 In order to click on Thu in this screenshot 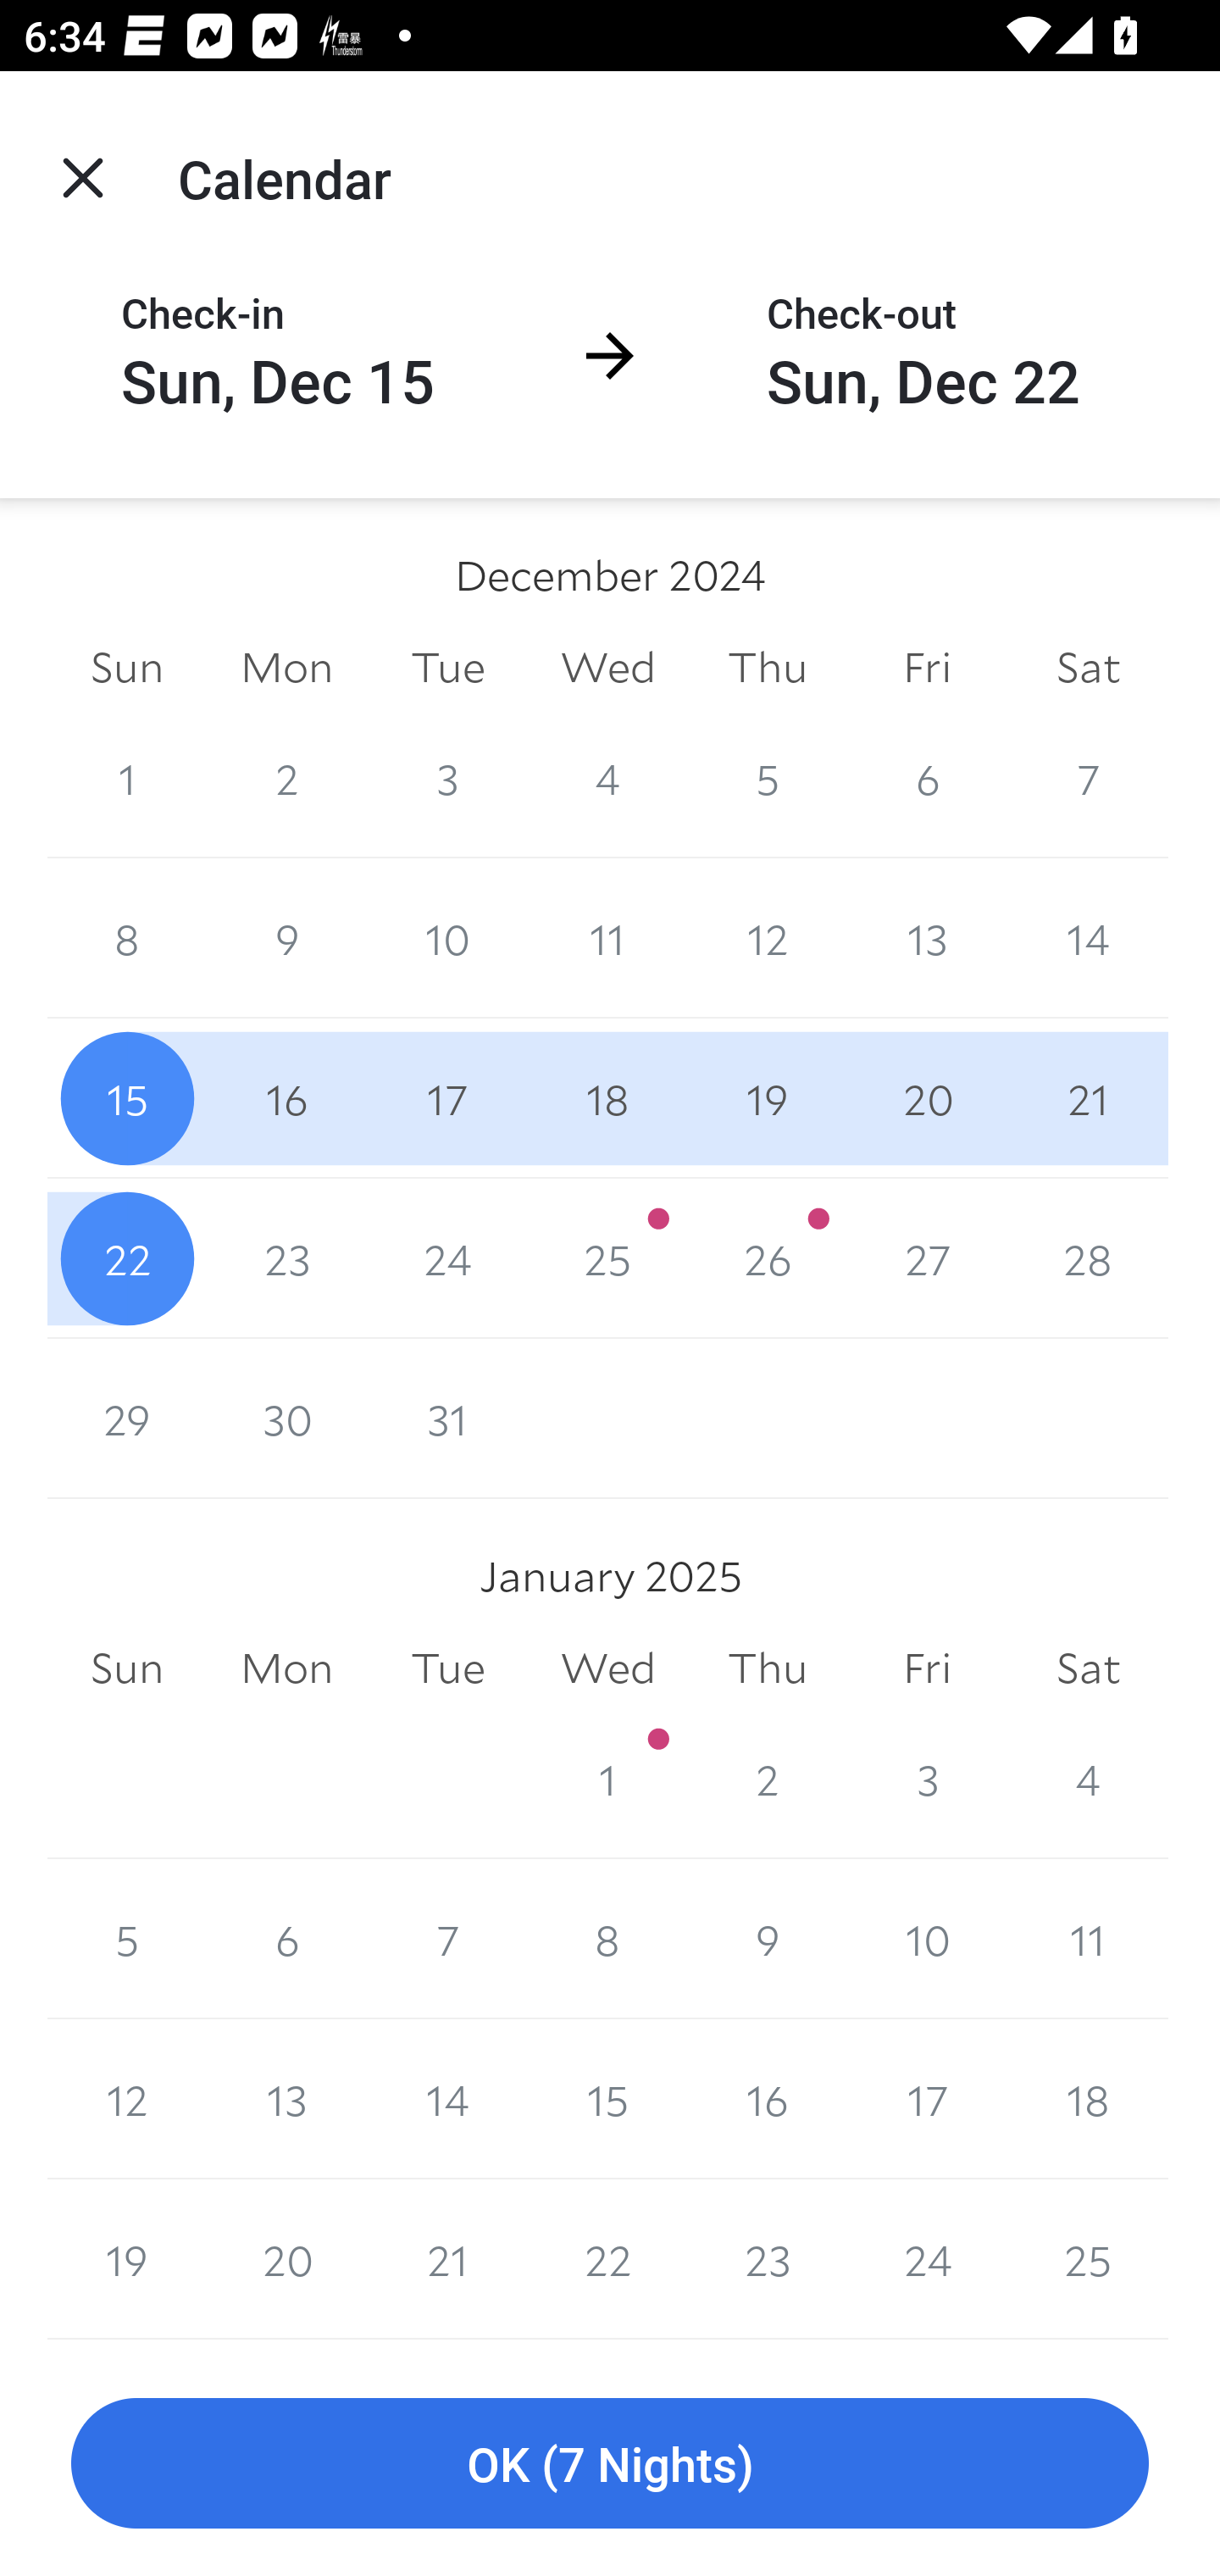, I will do `click(768, 1669)`.